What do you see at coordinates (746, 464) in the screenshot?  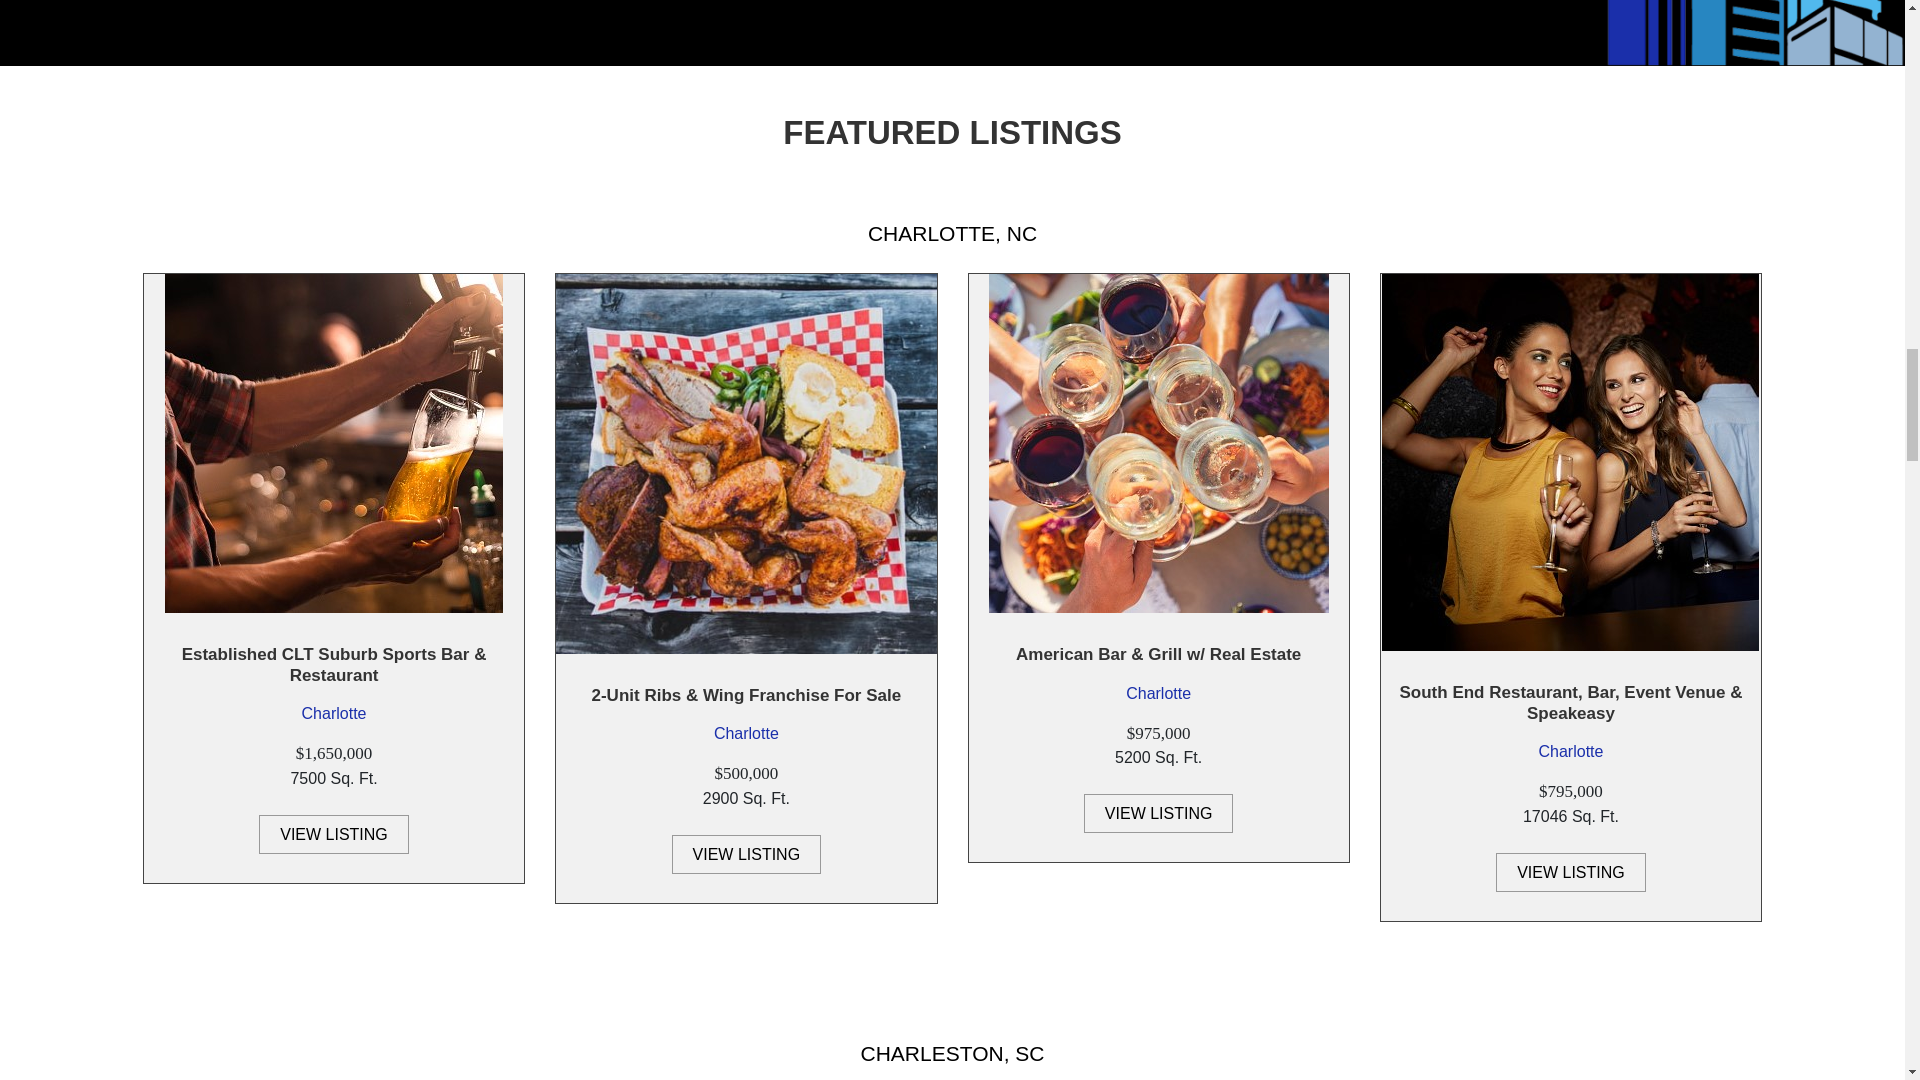 I see `Unsplash.ChickenWingsPlatter` at bounding box center [746, 464].